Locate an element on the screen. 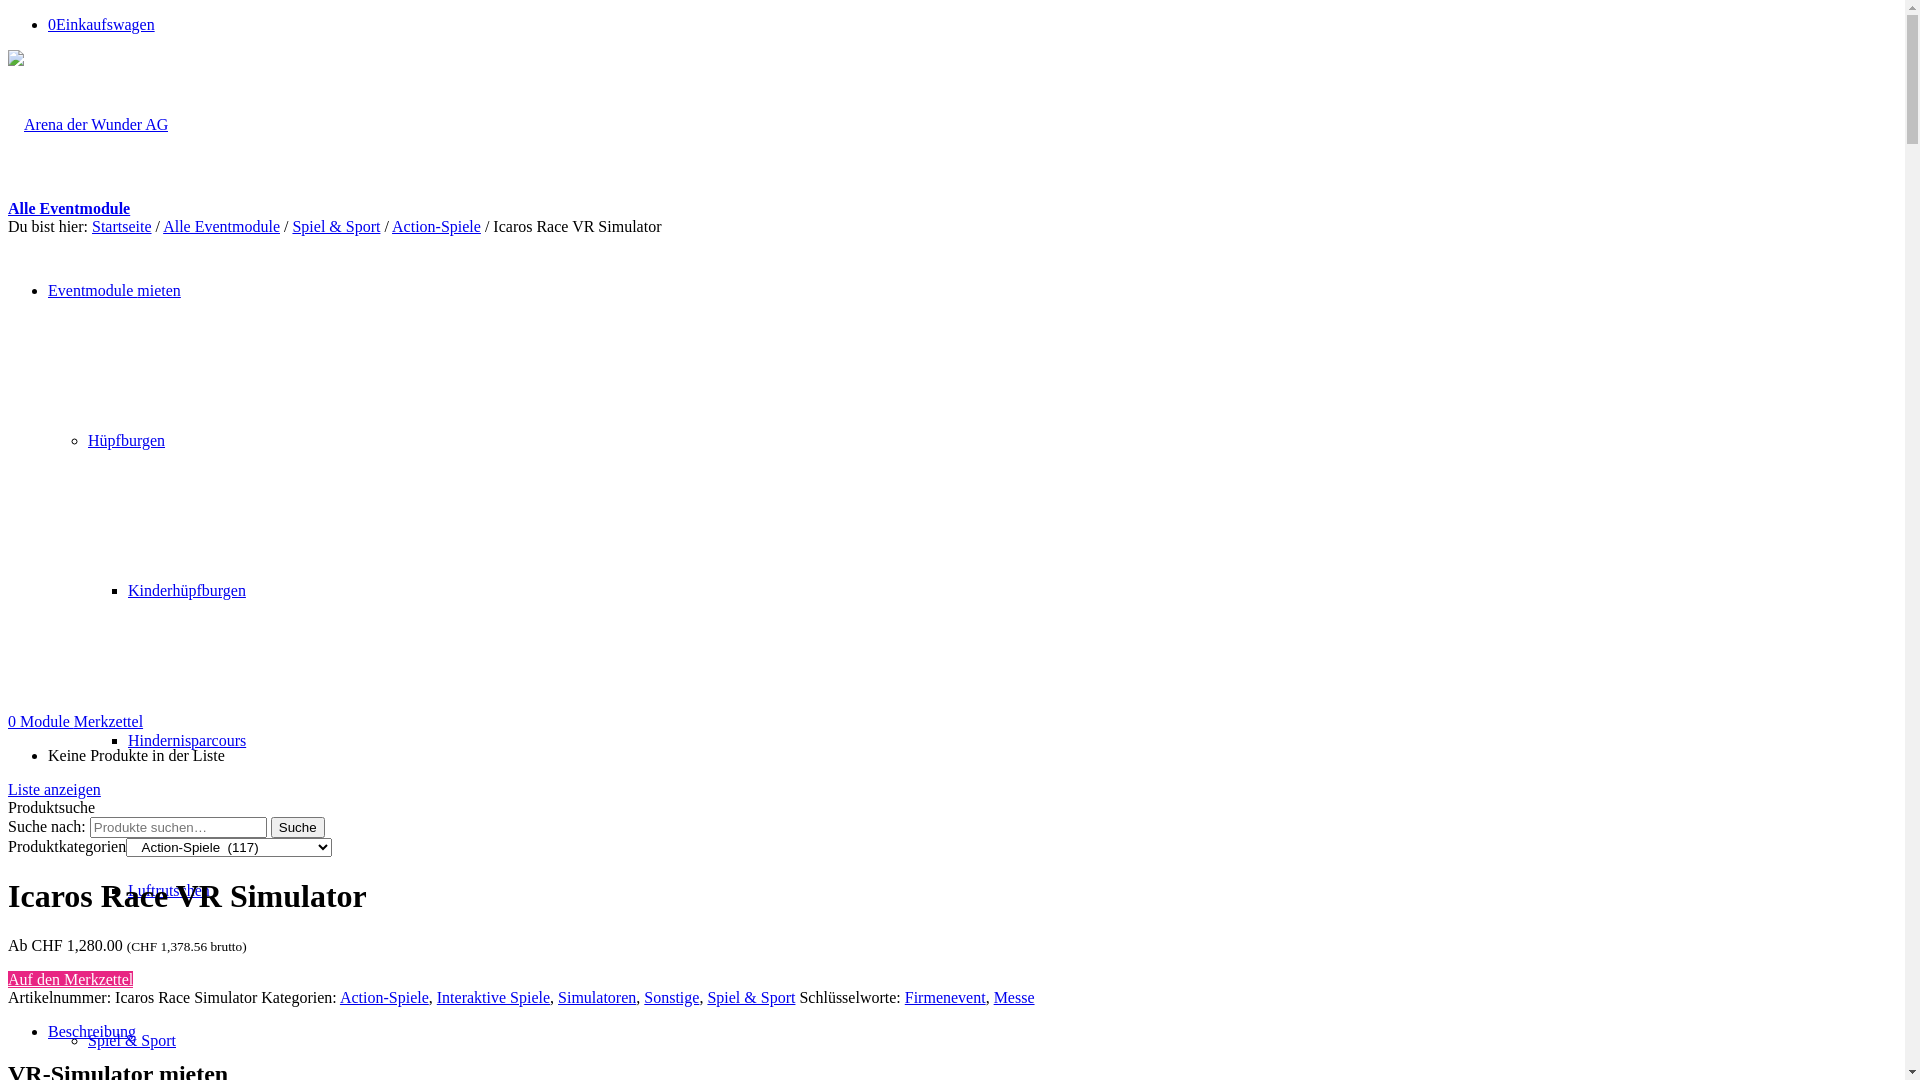 This screenshot has height=1080, width=1920. Auf den Merkzettel is located at coordinates (70, 980).